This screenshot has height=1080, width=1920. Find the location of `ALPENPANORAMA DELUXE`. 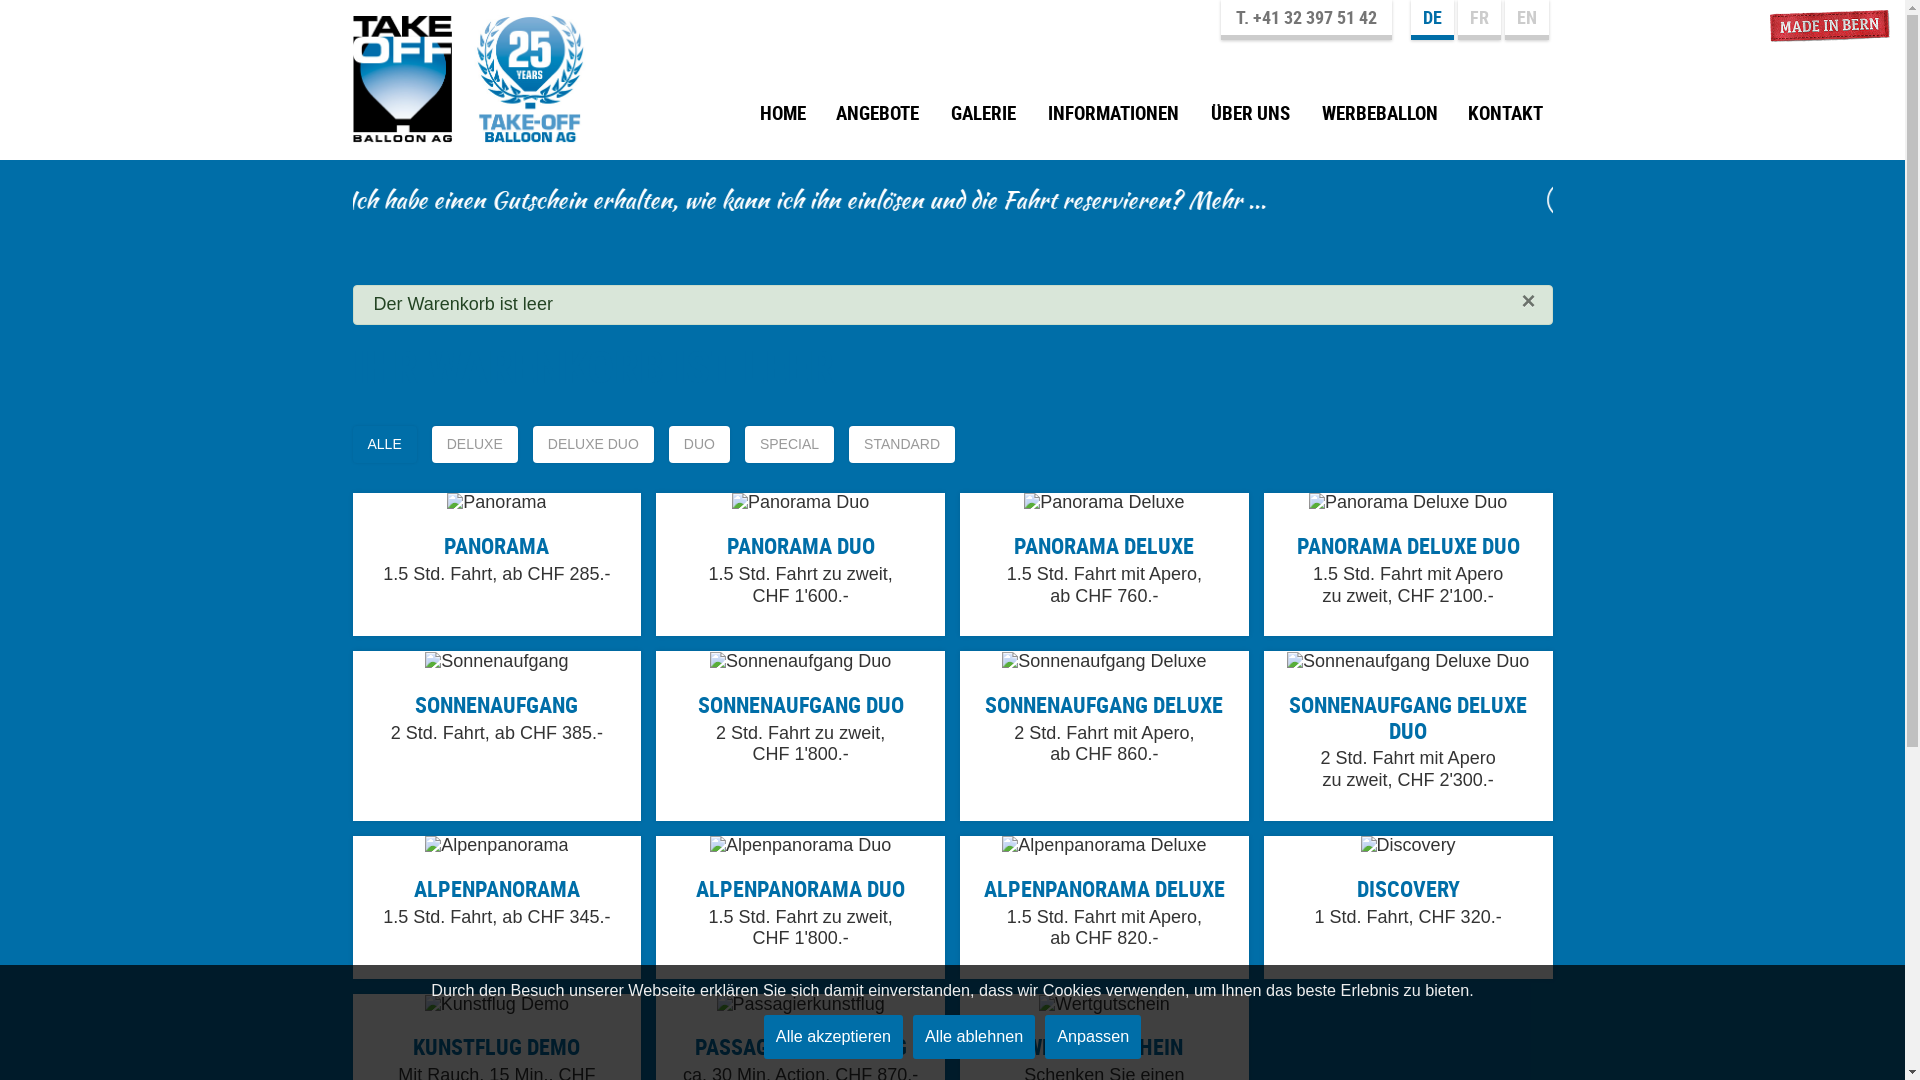

ALPENPANORAMA DELUXE is located at coordinates (1104, 888).